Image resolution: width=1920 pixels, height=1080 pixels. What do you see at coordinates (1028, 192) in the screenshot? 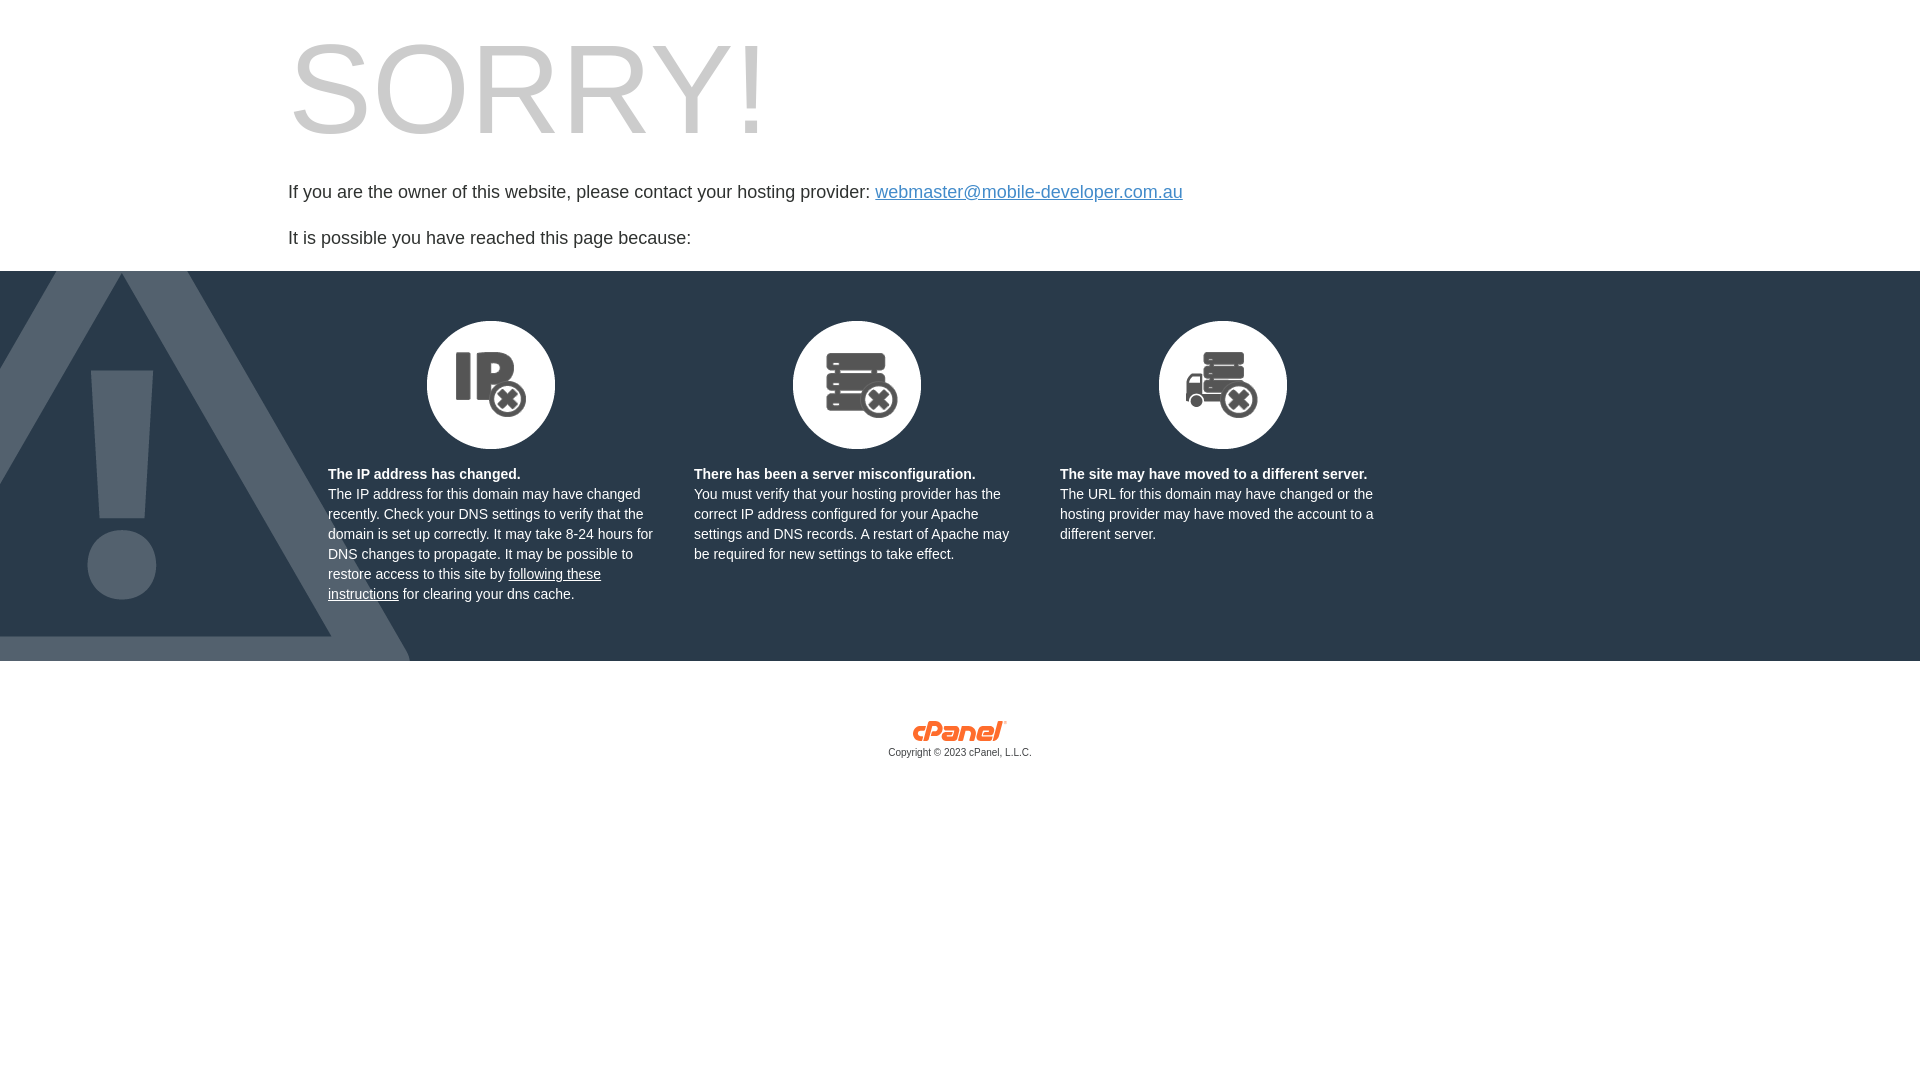
I see `webmaster@mobile-developer.com.au` at bounding box center [1028, 192].